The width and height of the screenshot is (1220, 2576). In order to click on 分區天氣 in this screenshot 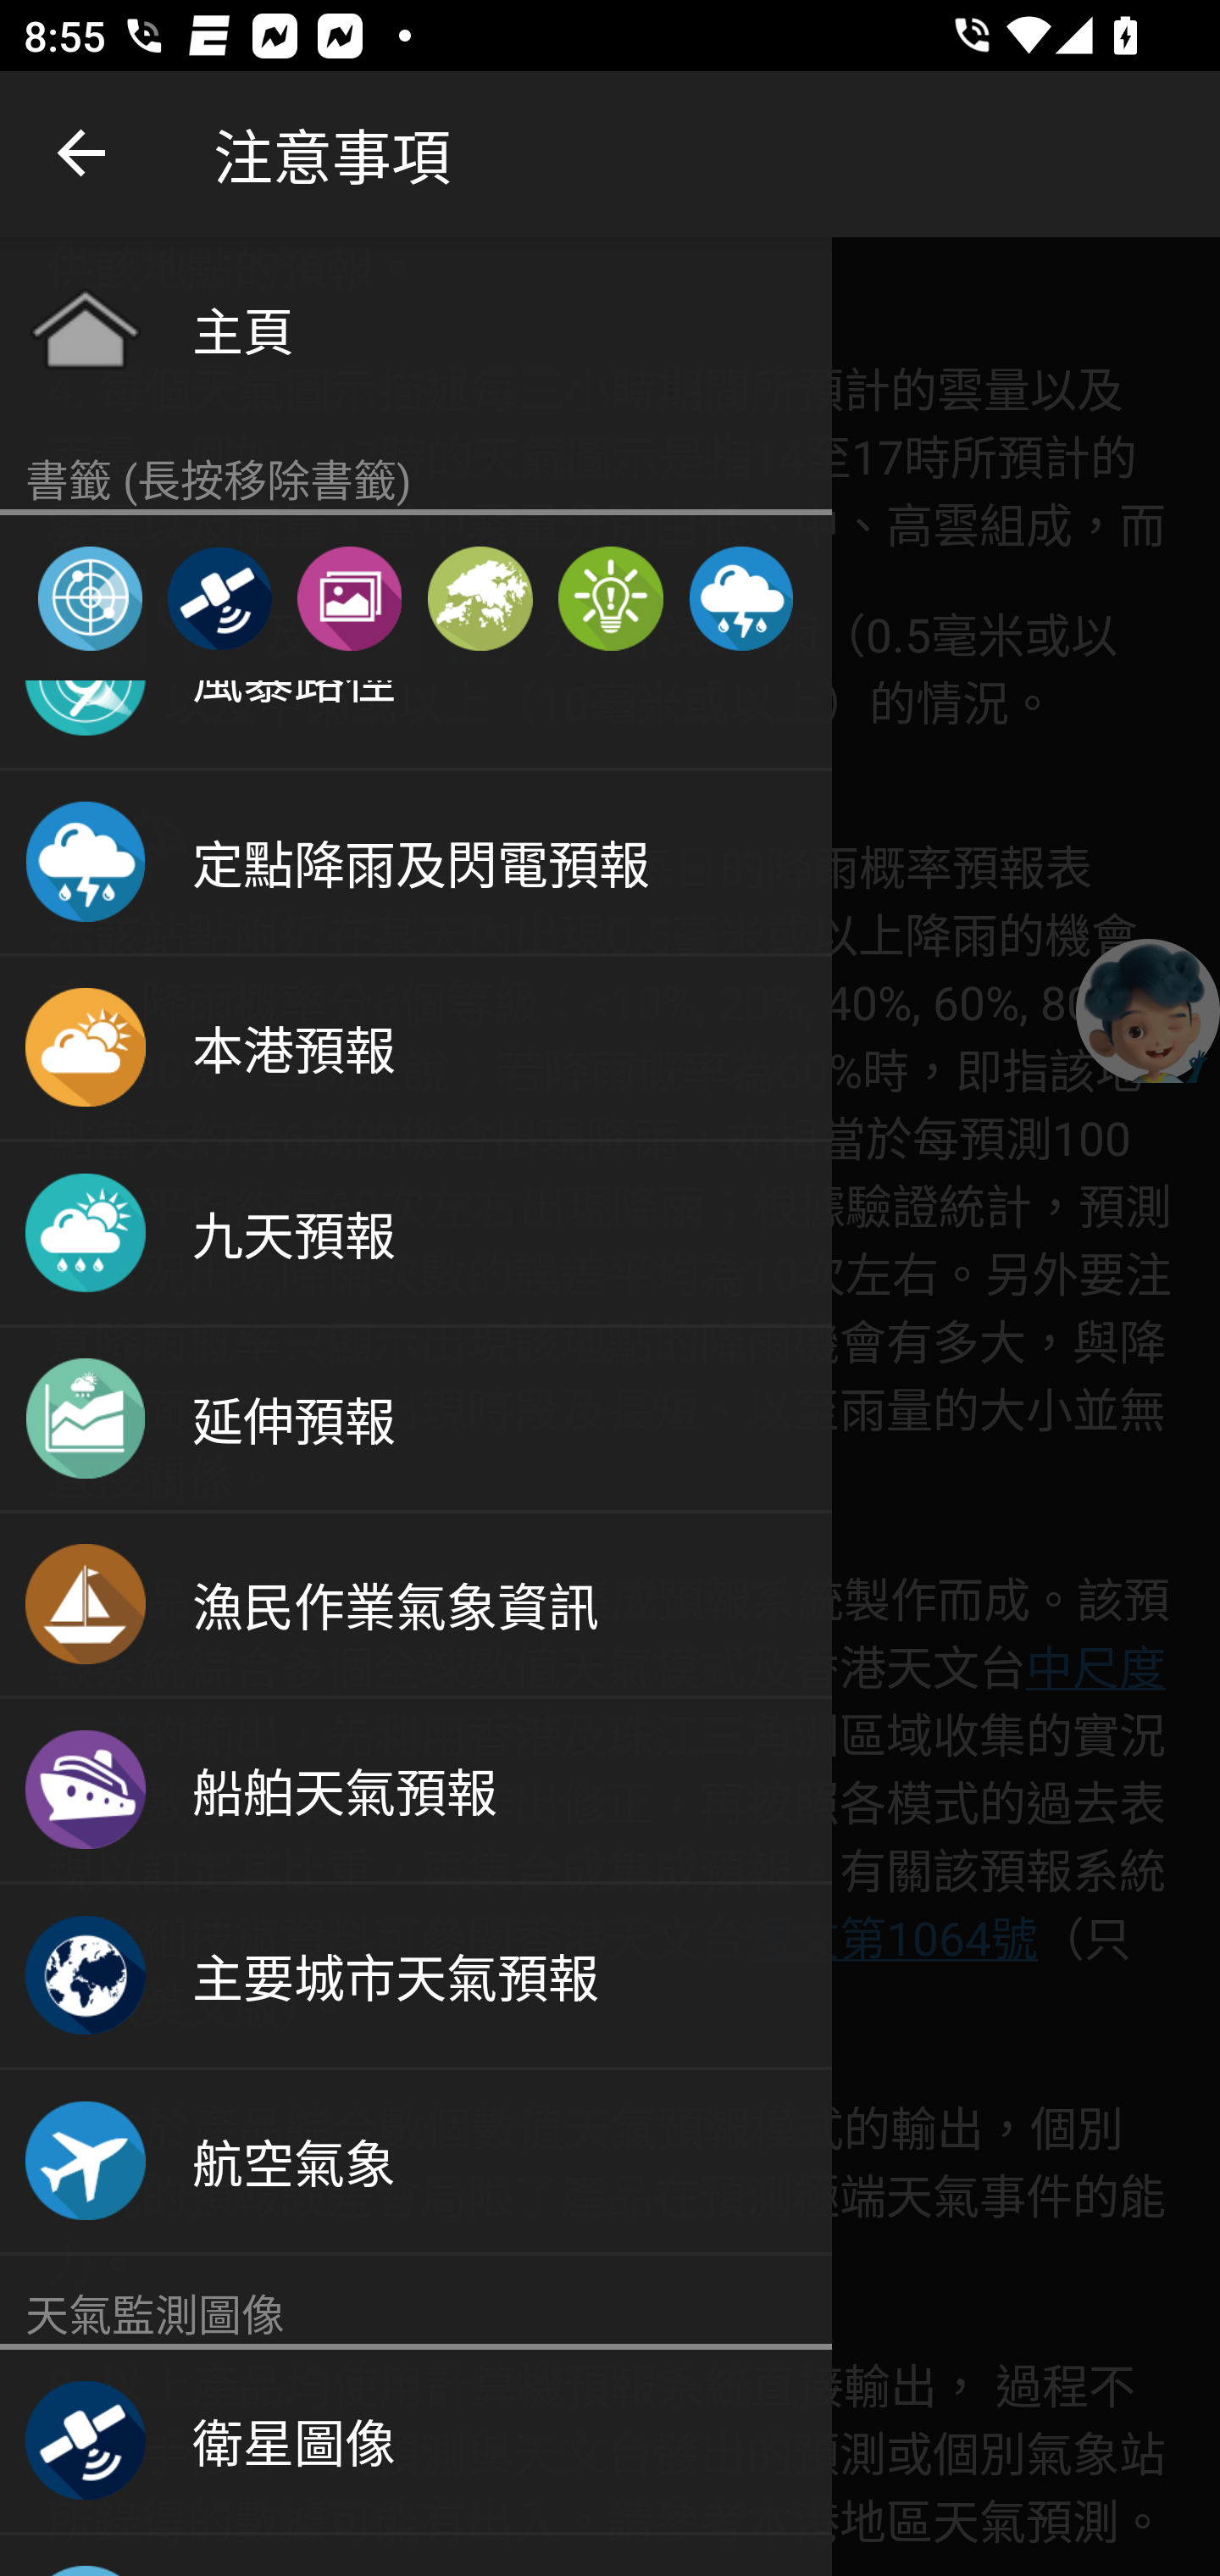, I will do `click(480, 598)`.